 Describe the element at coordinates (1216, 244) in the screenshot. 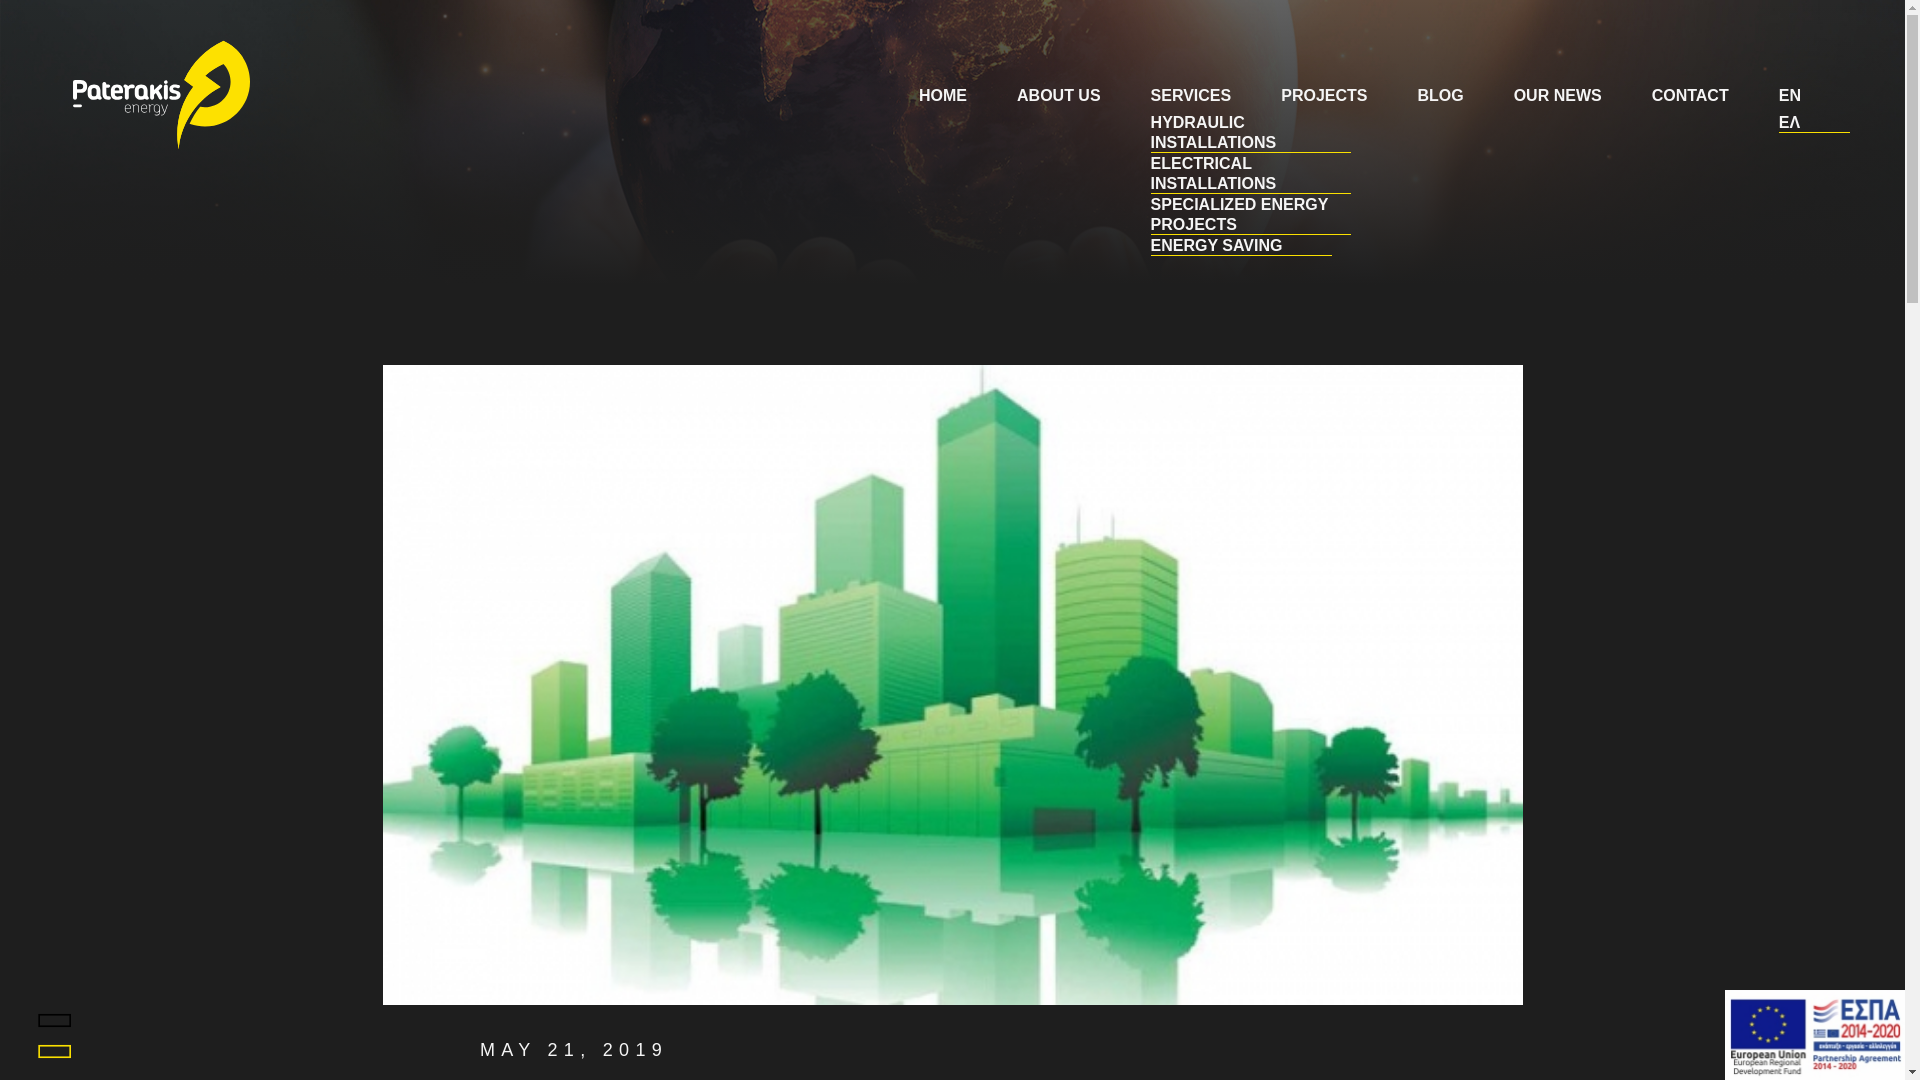

I see `ENERGY SAVING` at that location.